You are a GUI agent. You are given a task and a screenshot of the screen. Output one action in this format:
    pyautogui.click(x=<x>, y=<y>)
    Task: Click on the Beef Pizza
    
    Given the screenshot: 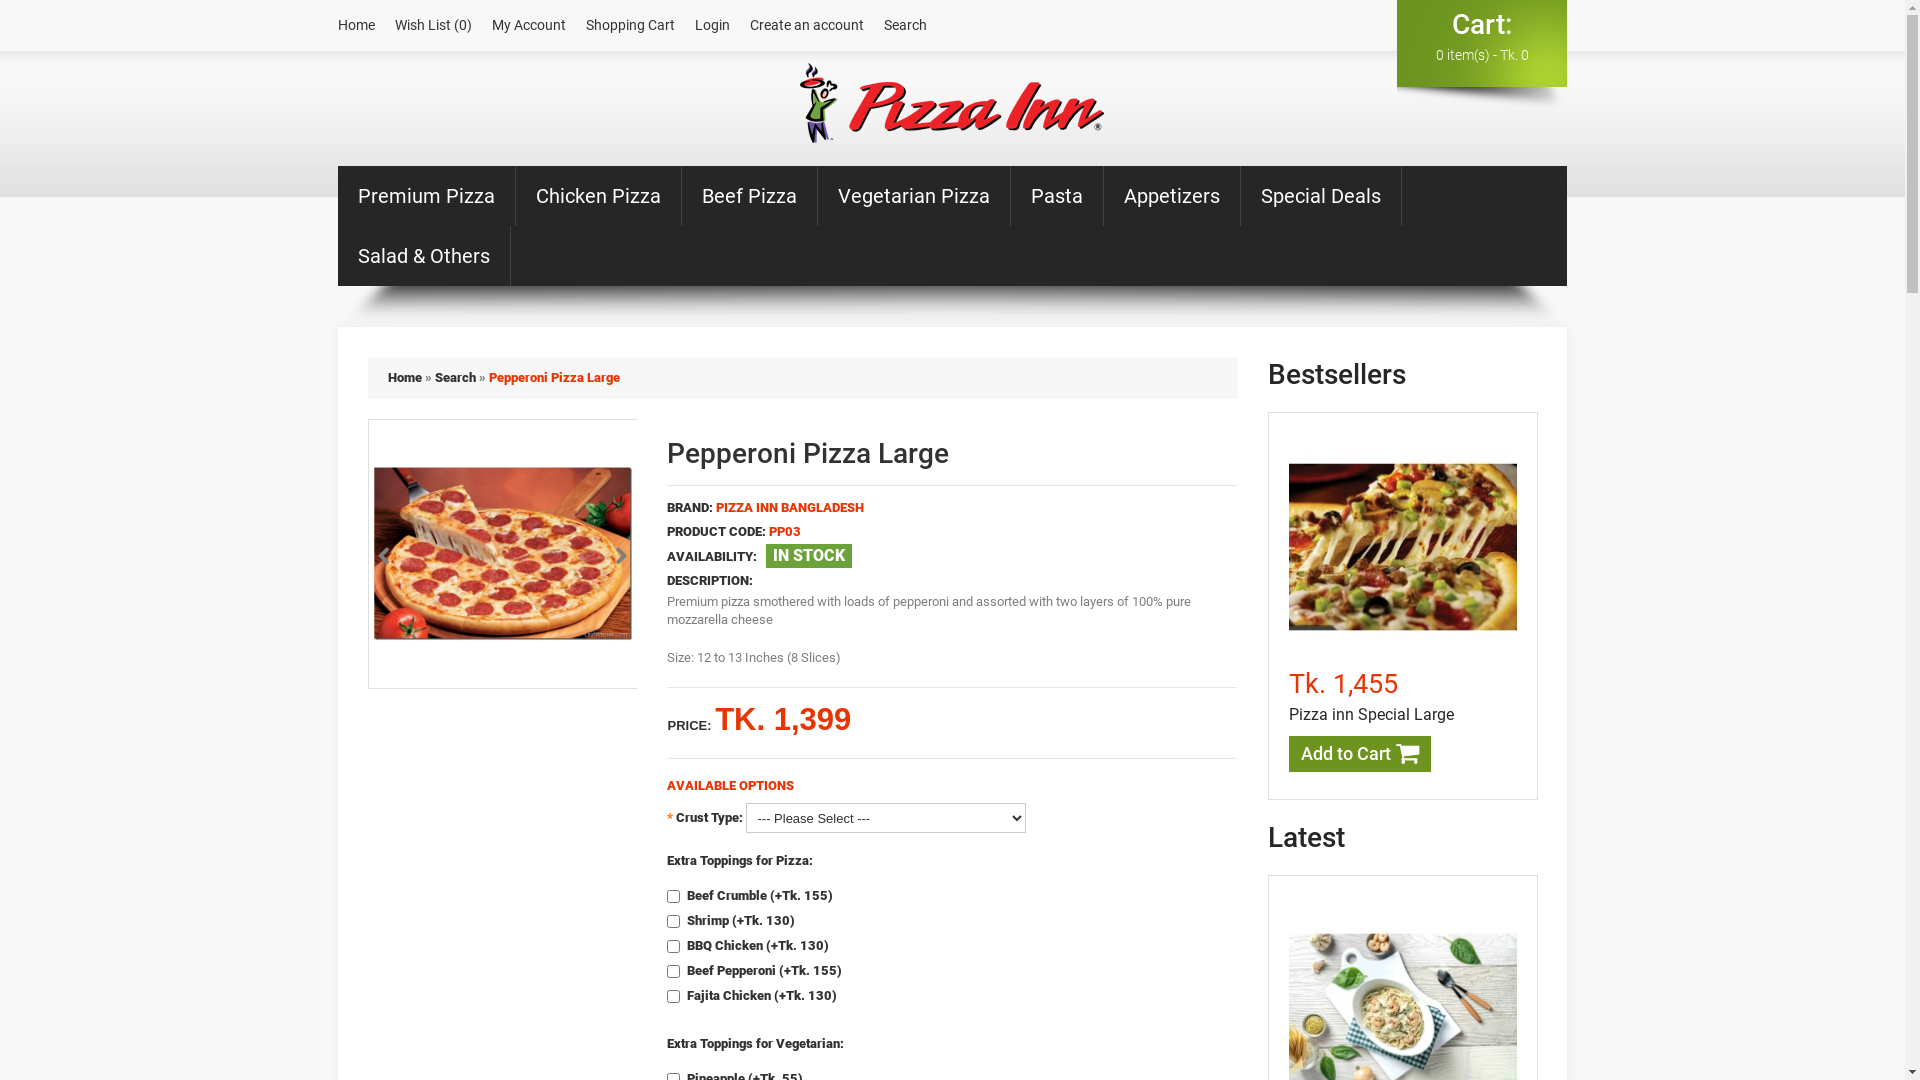 What is the action you would take?
    pyautogui.click(x=750, y=196)
    